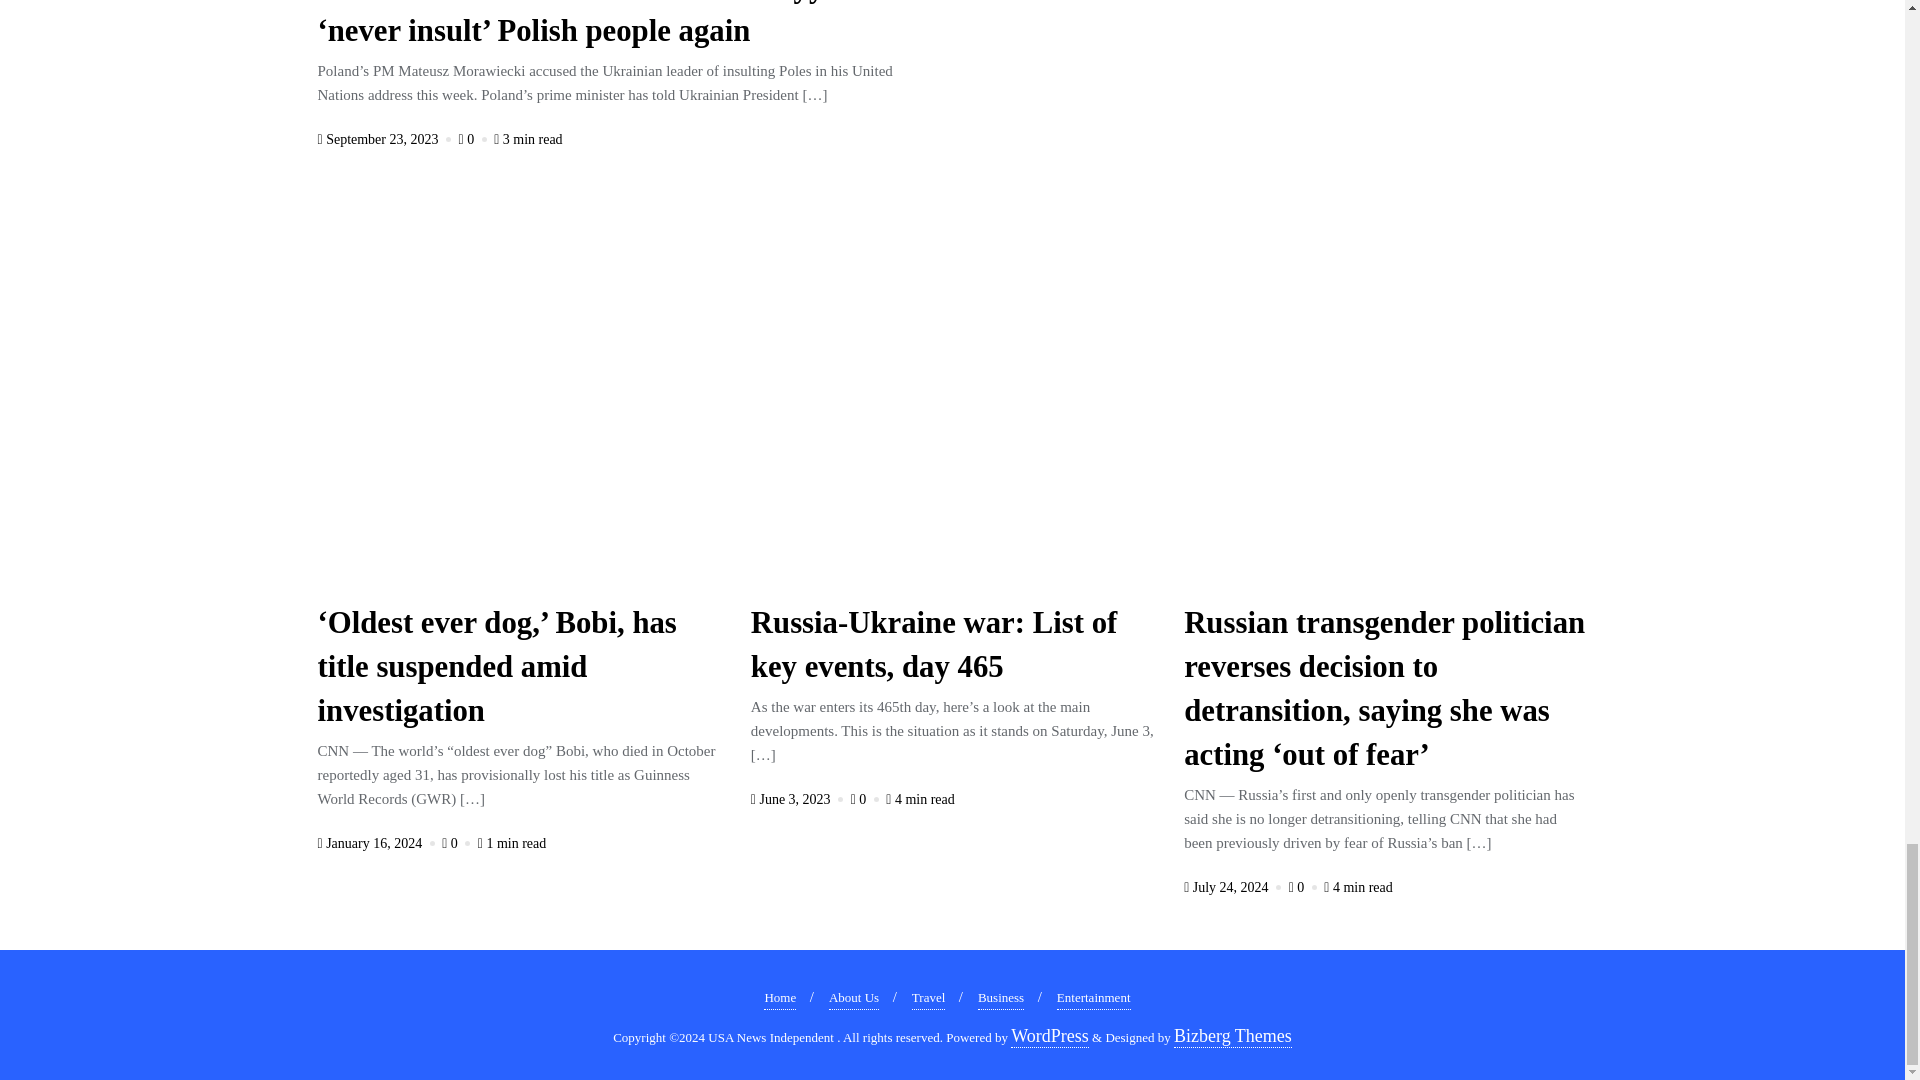 This screenshot has width=1920, height=1080. I want to click on September 23, 2023, so click(387, 138).